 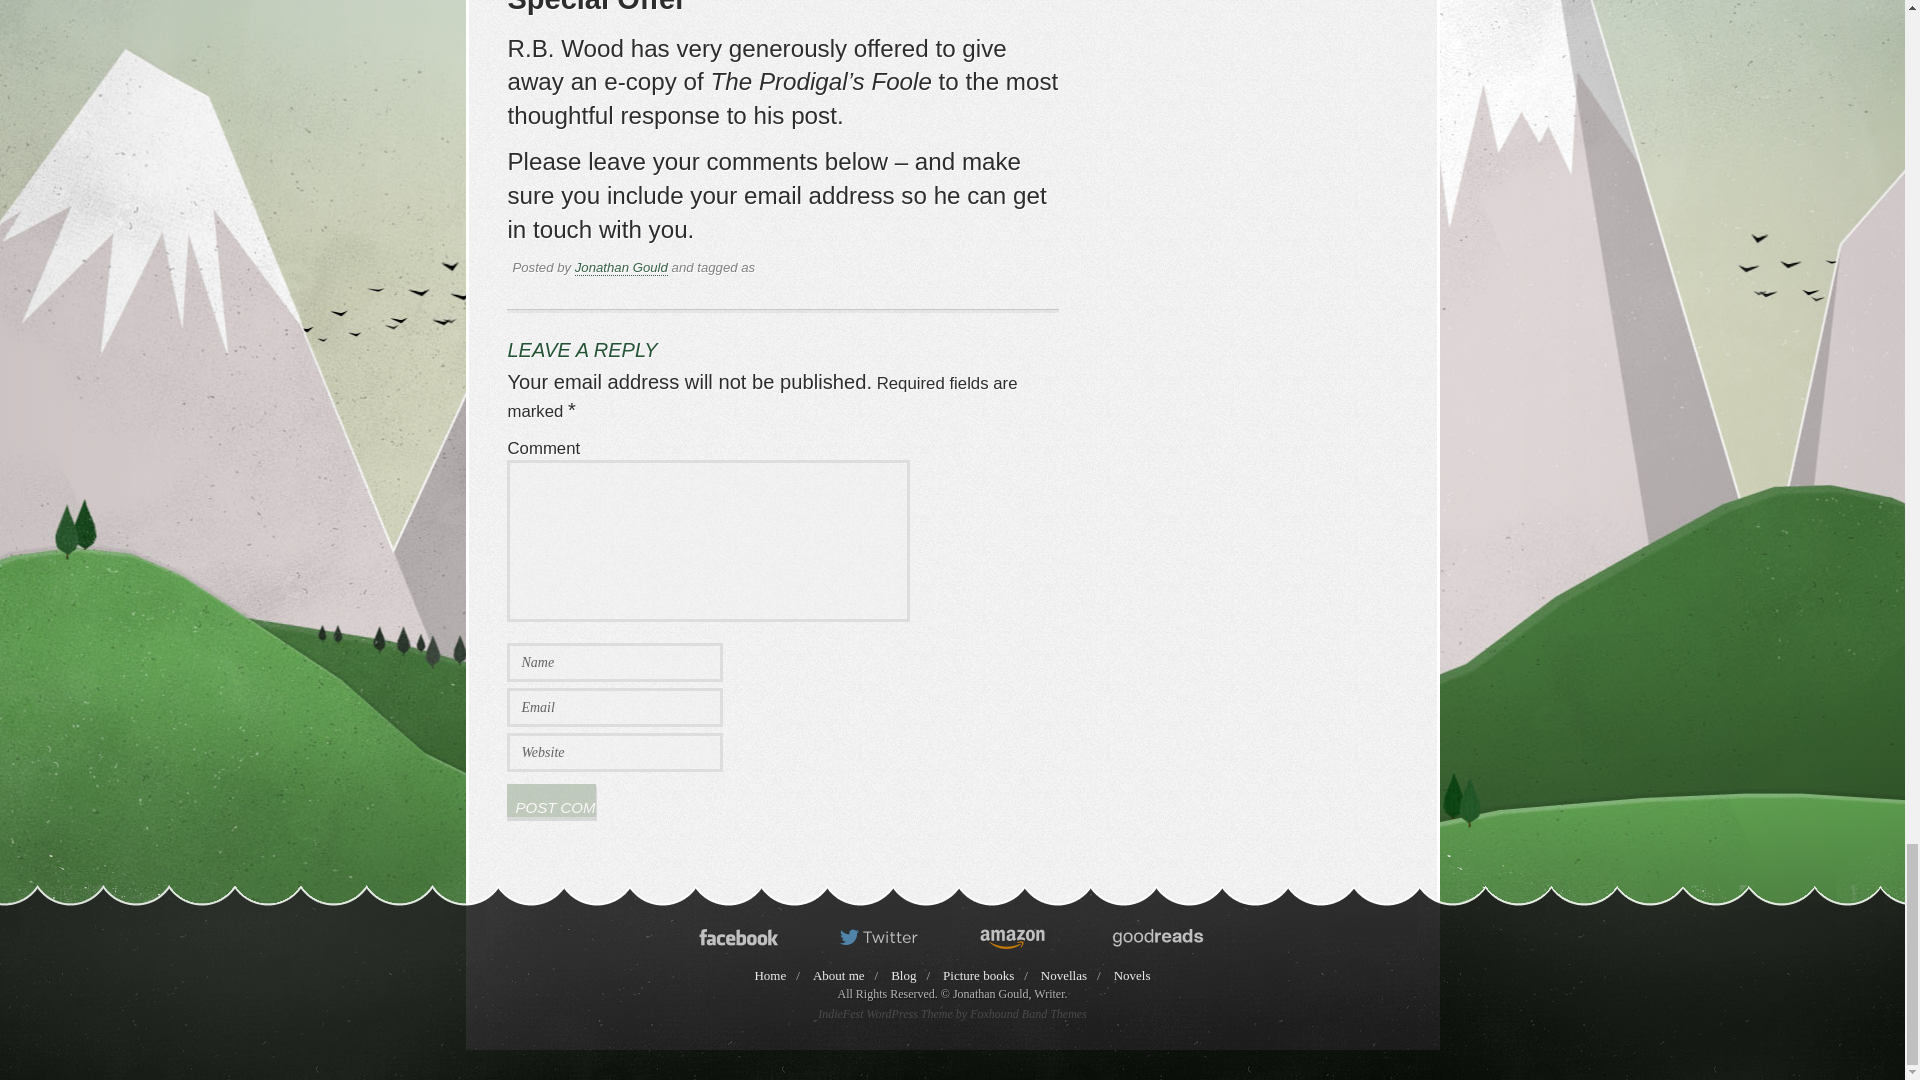 What do you see at coordinates (614, 662) in the screenshot?
I see `Name` at bounding box center [614, 662].